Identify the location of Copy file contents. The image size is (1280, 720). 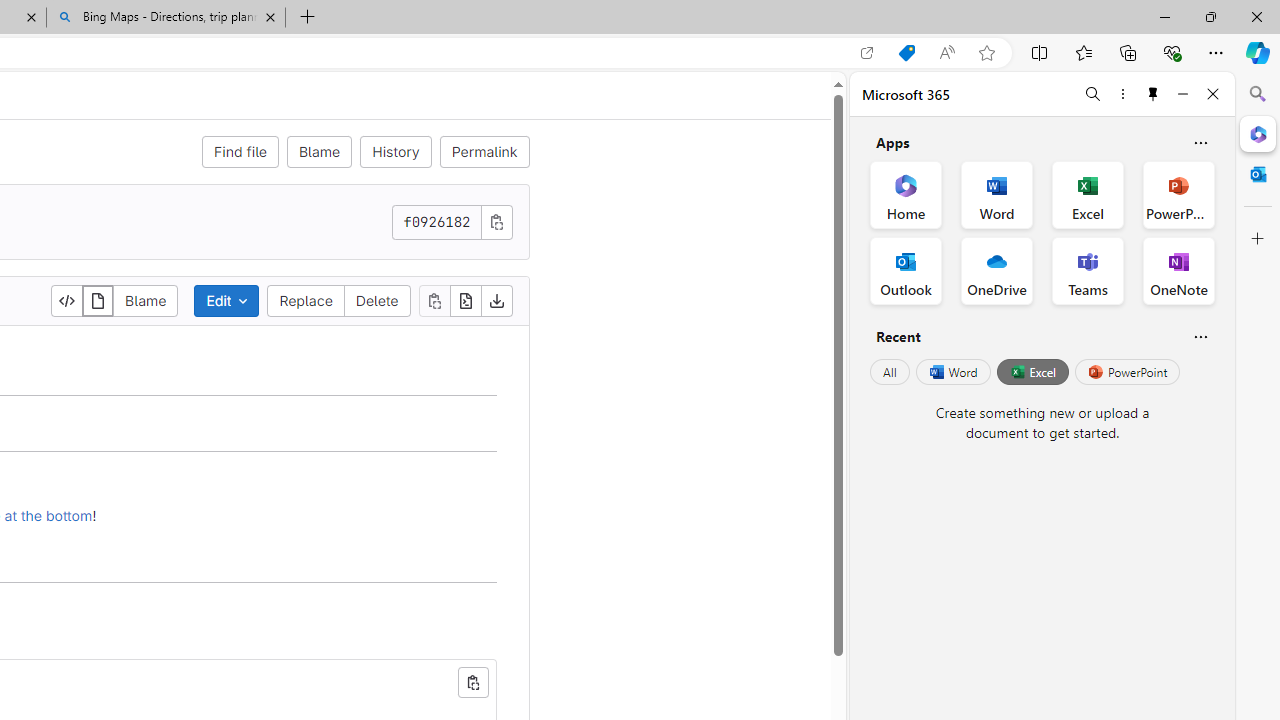
(434, 300).